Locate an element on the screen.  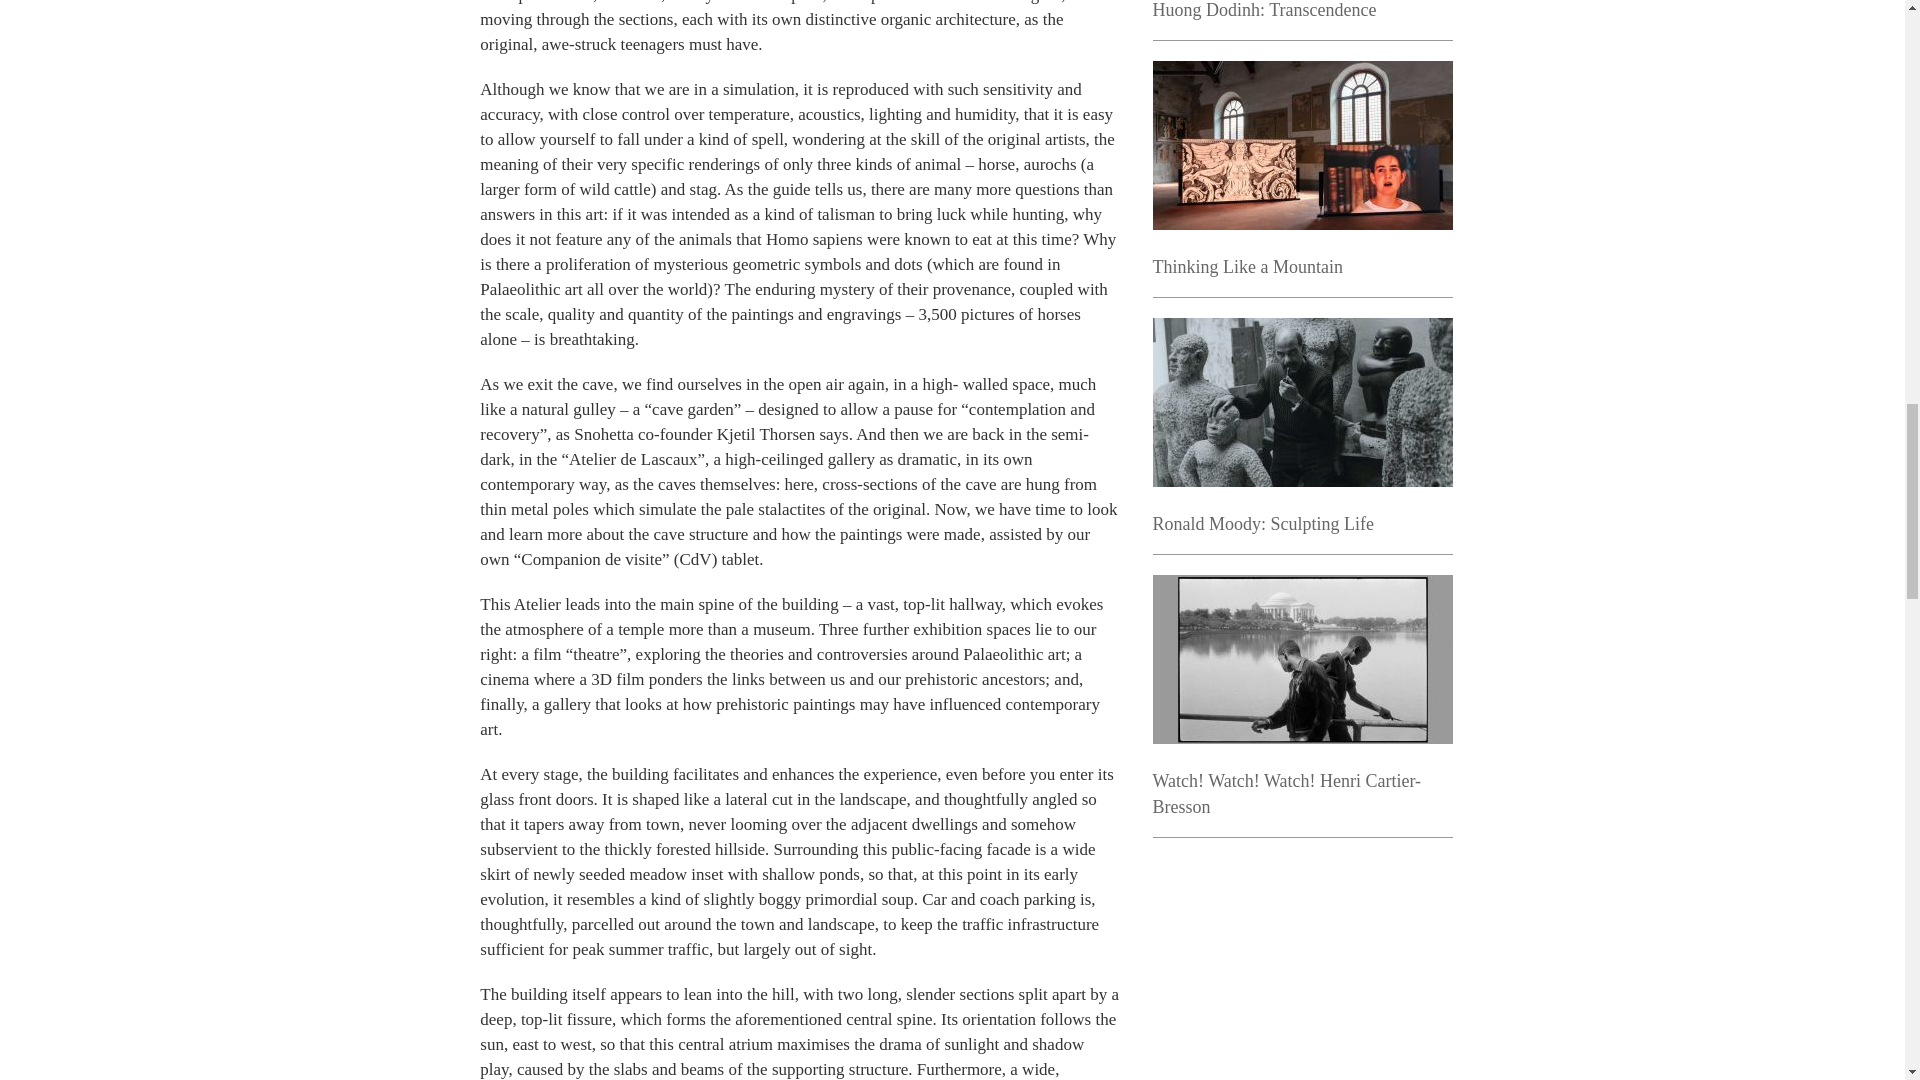
Huong Dodinh: Transcendence is located at coordinates (1264, 10).